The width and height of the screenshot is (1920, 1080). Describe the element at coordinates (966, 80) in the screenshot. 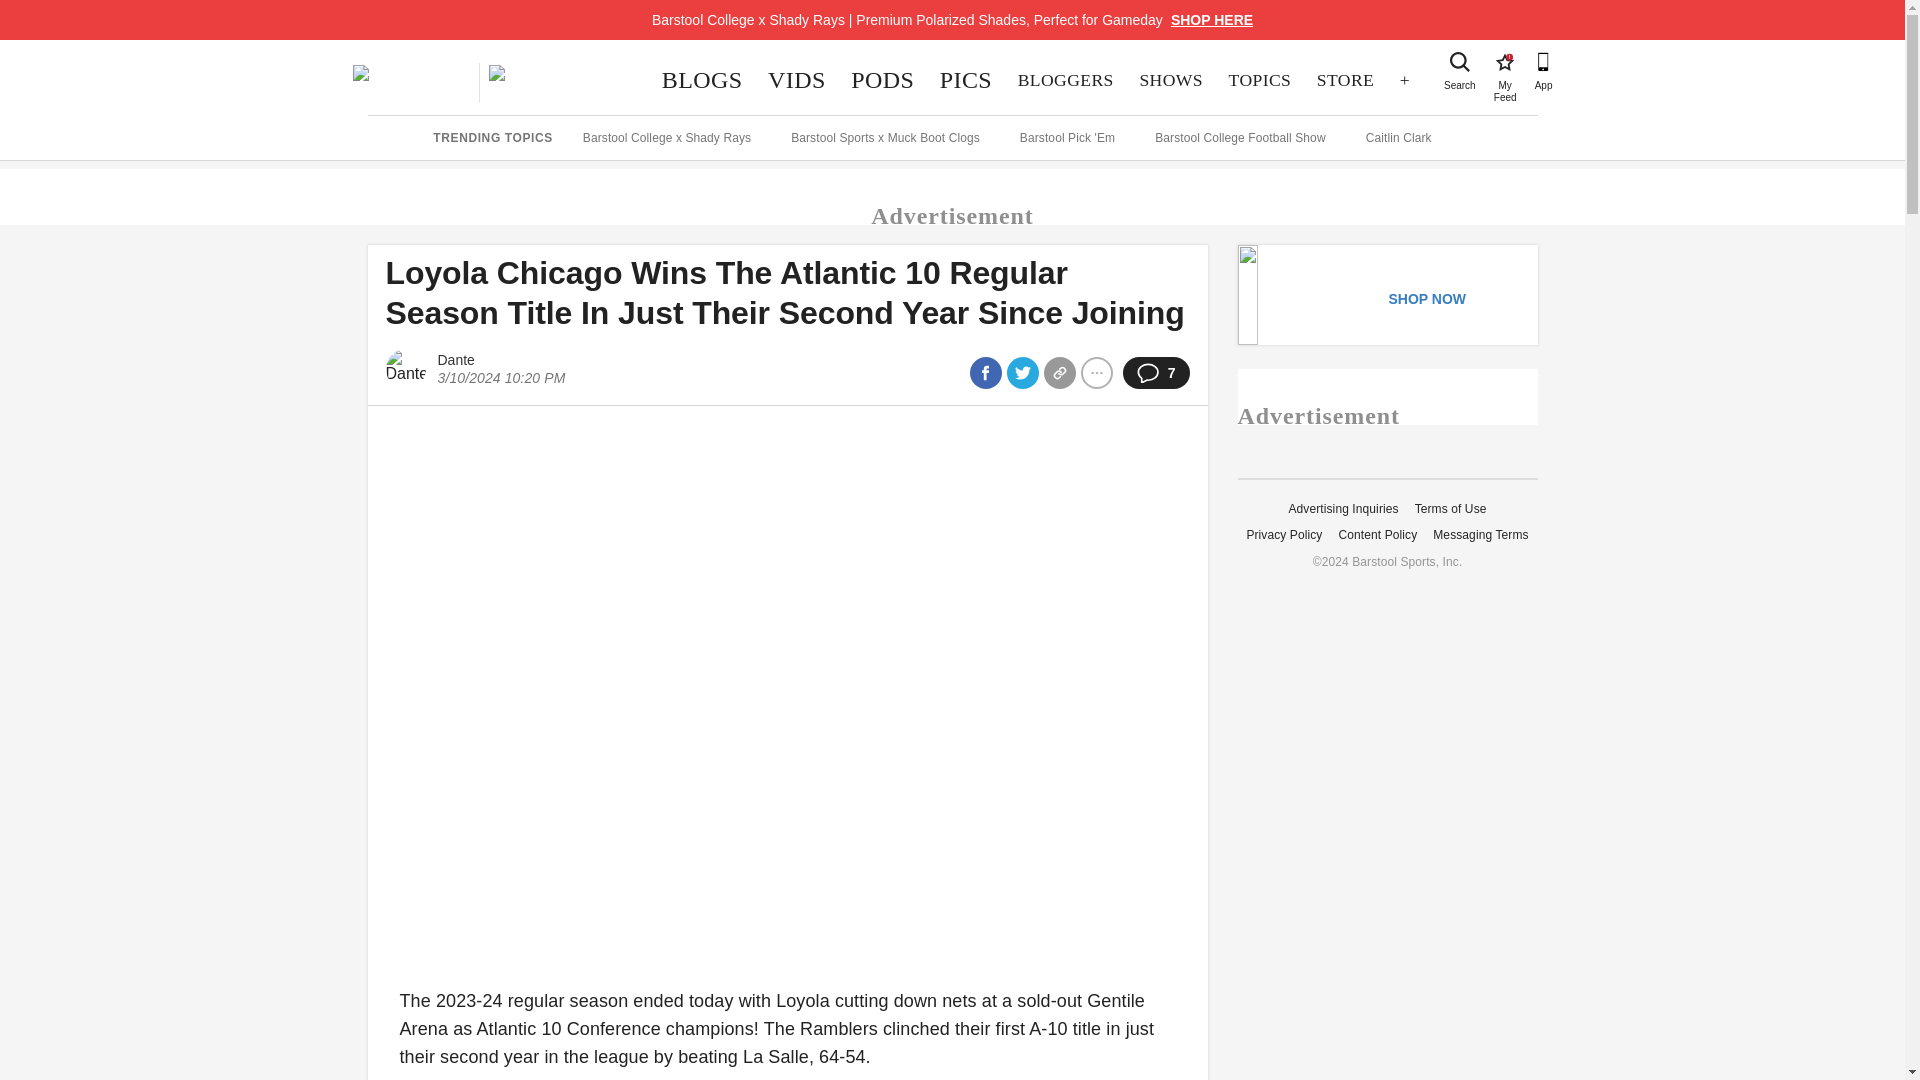

I see `Search` at that location.